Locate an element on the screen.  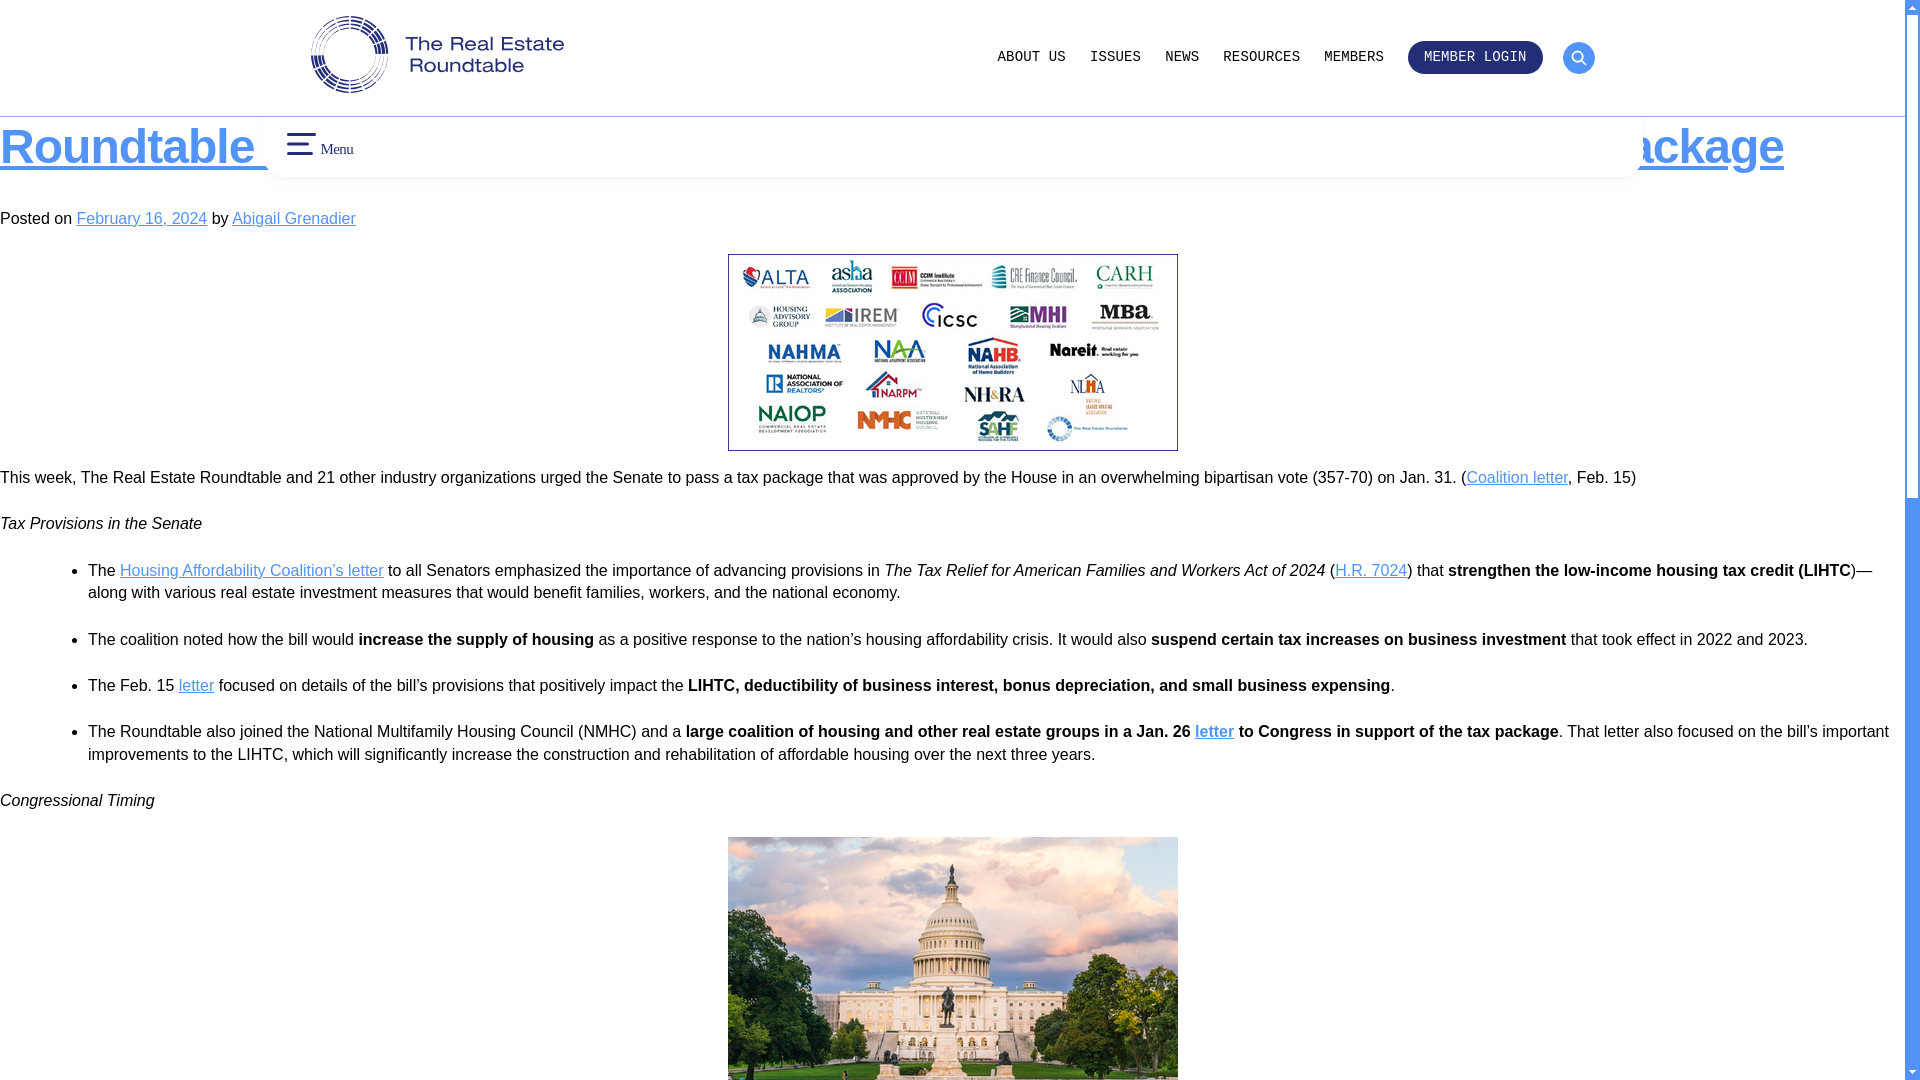
POLICY COMMENT LETTERS is located at coordinates (1034, 2).